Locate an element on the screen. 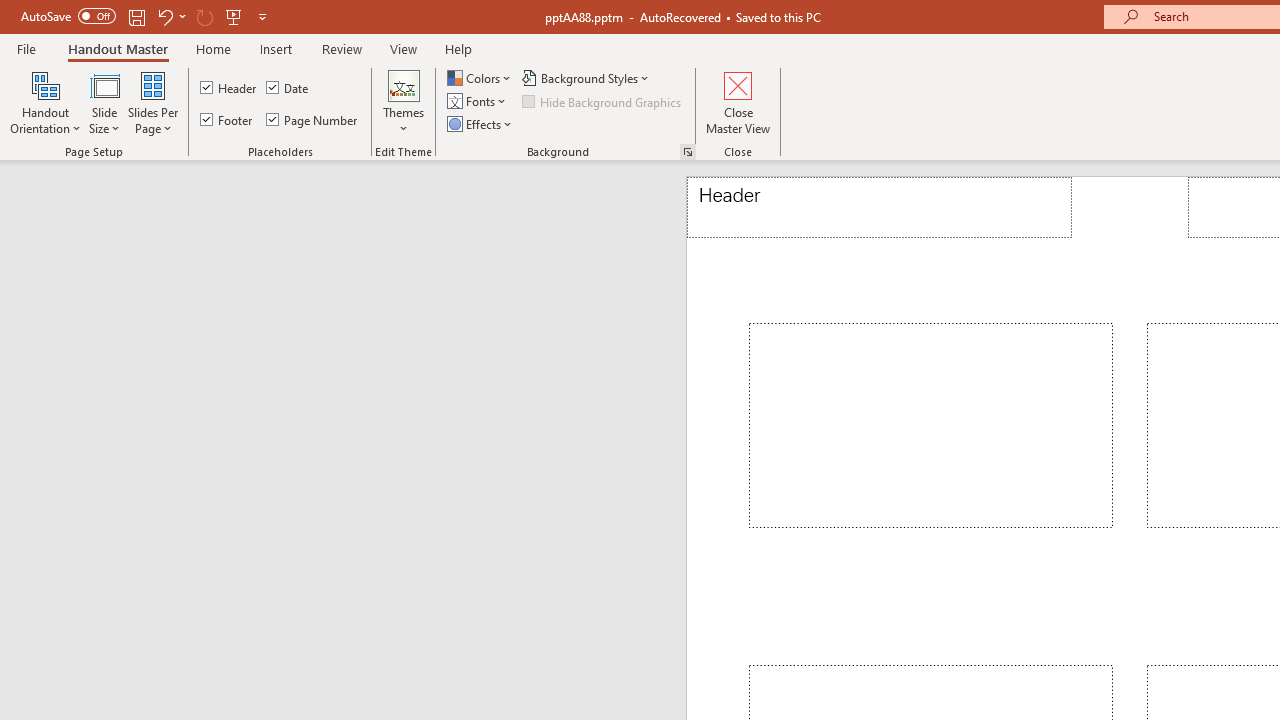  Themes is located at coordinates (404, 102).